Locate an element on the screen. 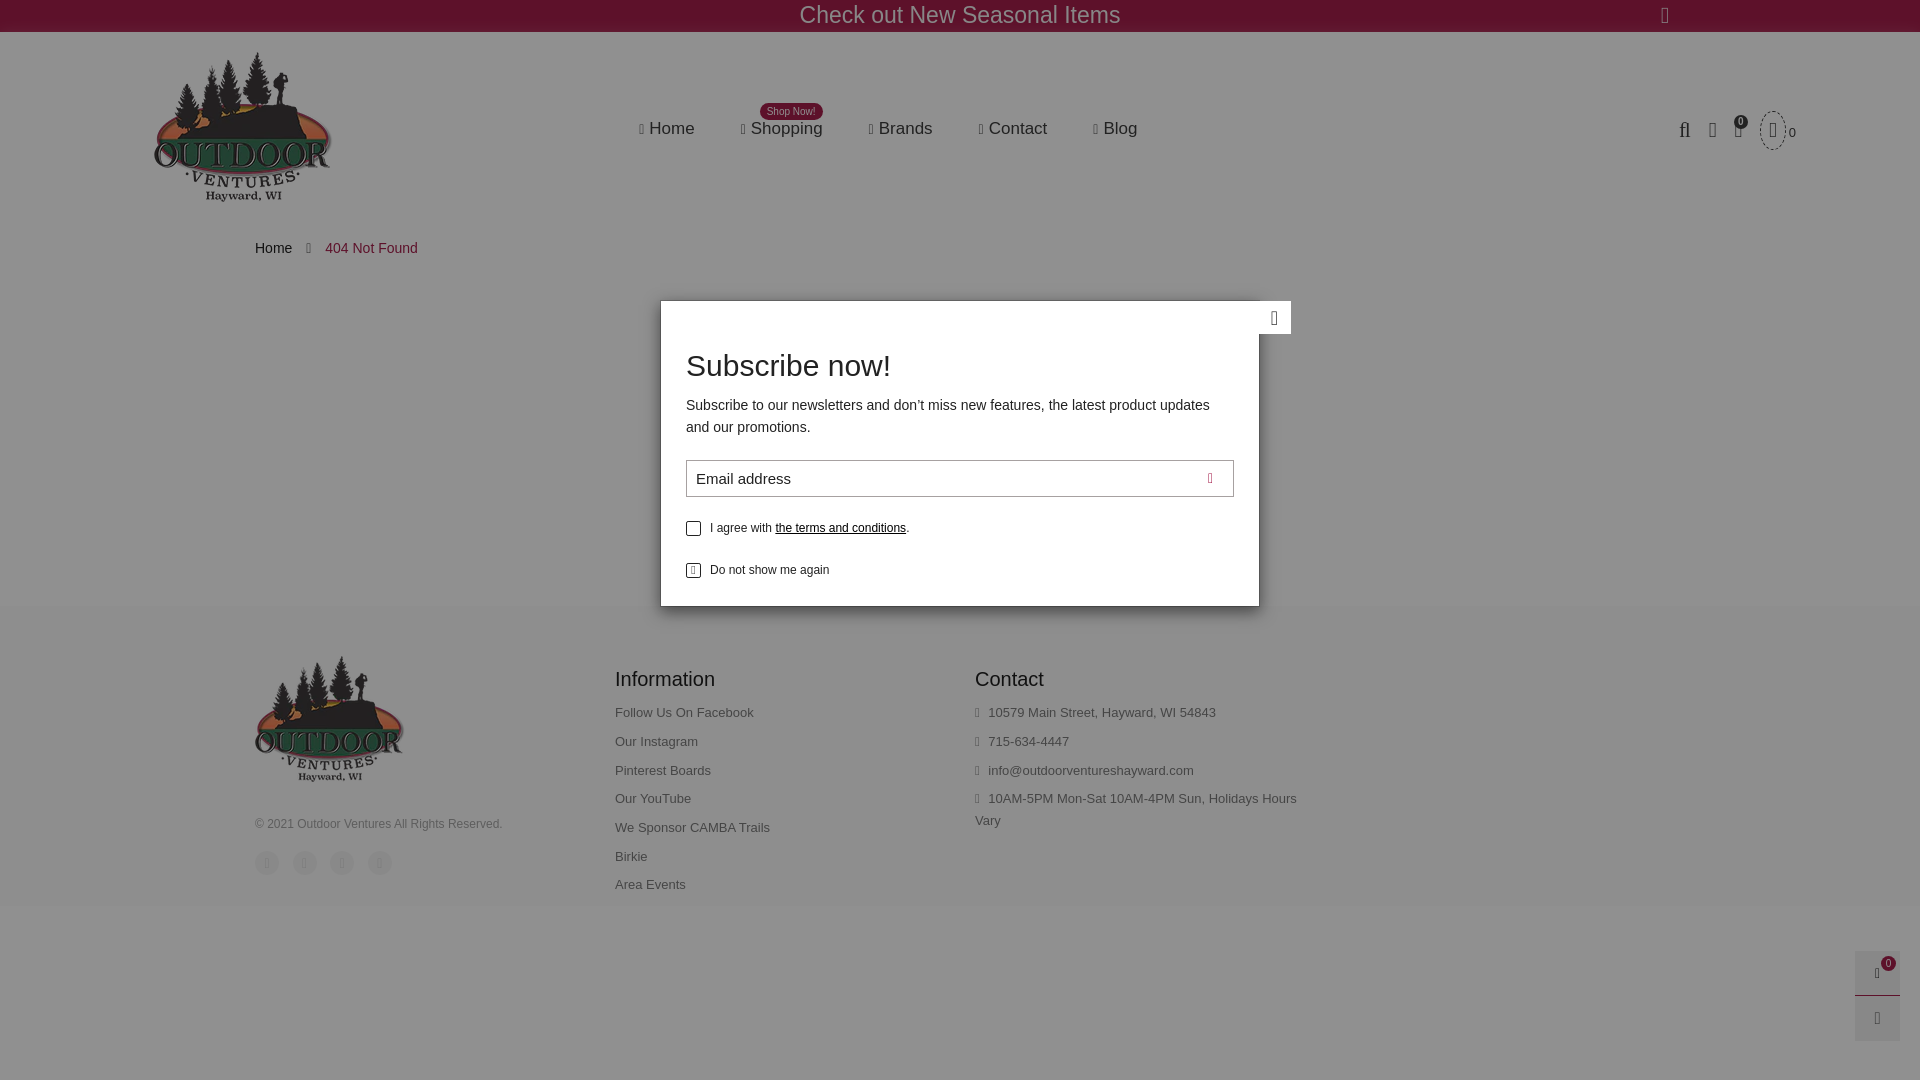  Home is located at coordinates (666, 128).